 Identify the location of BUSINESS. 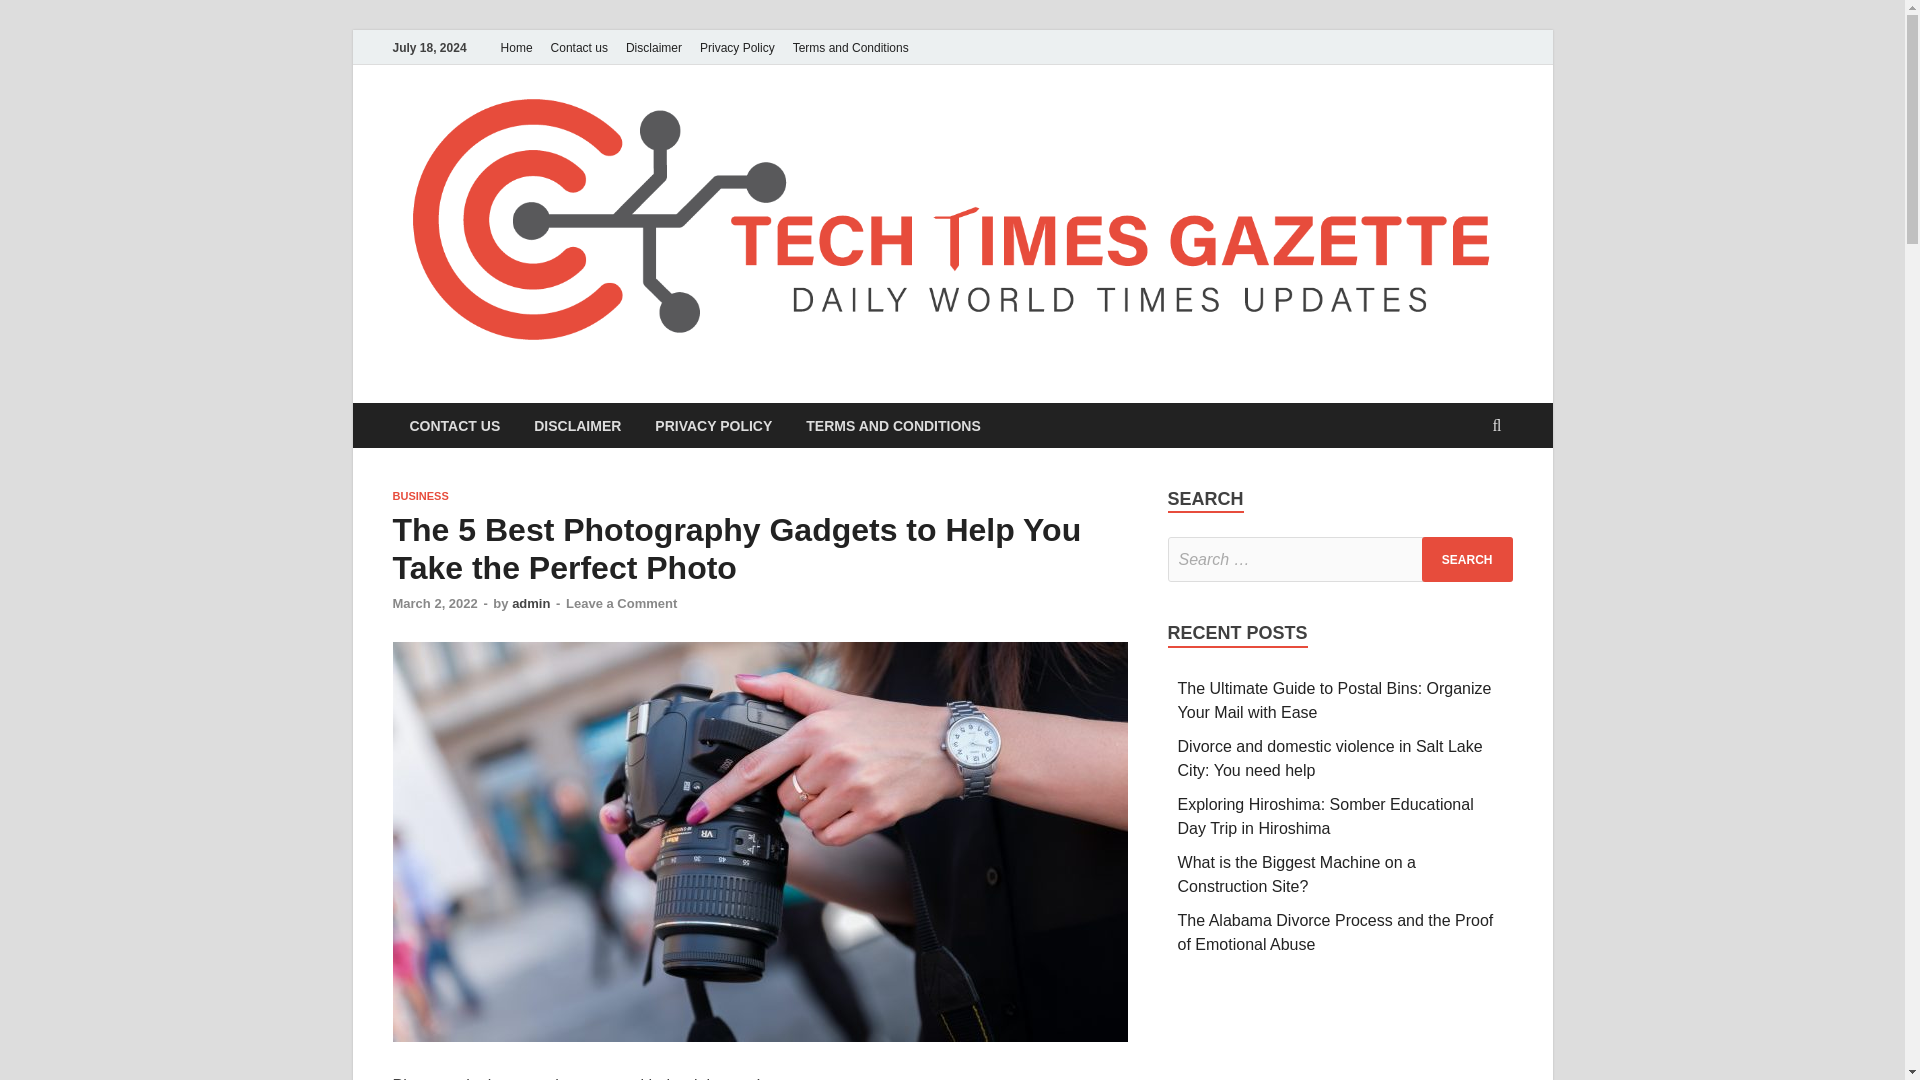
(419, 496).